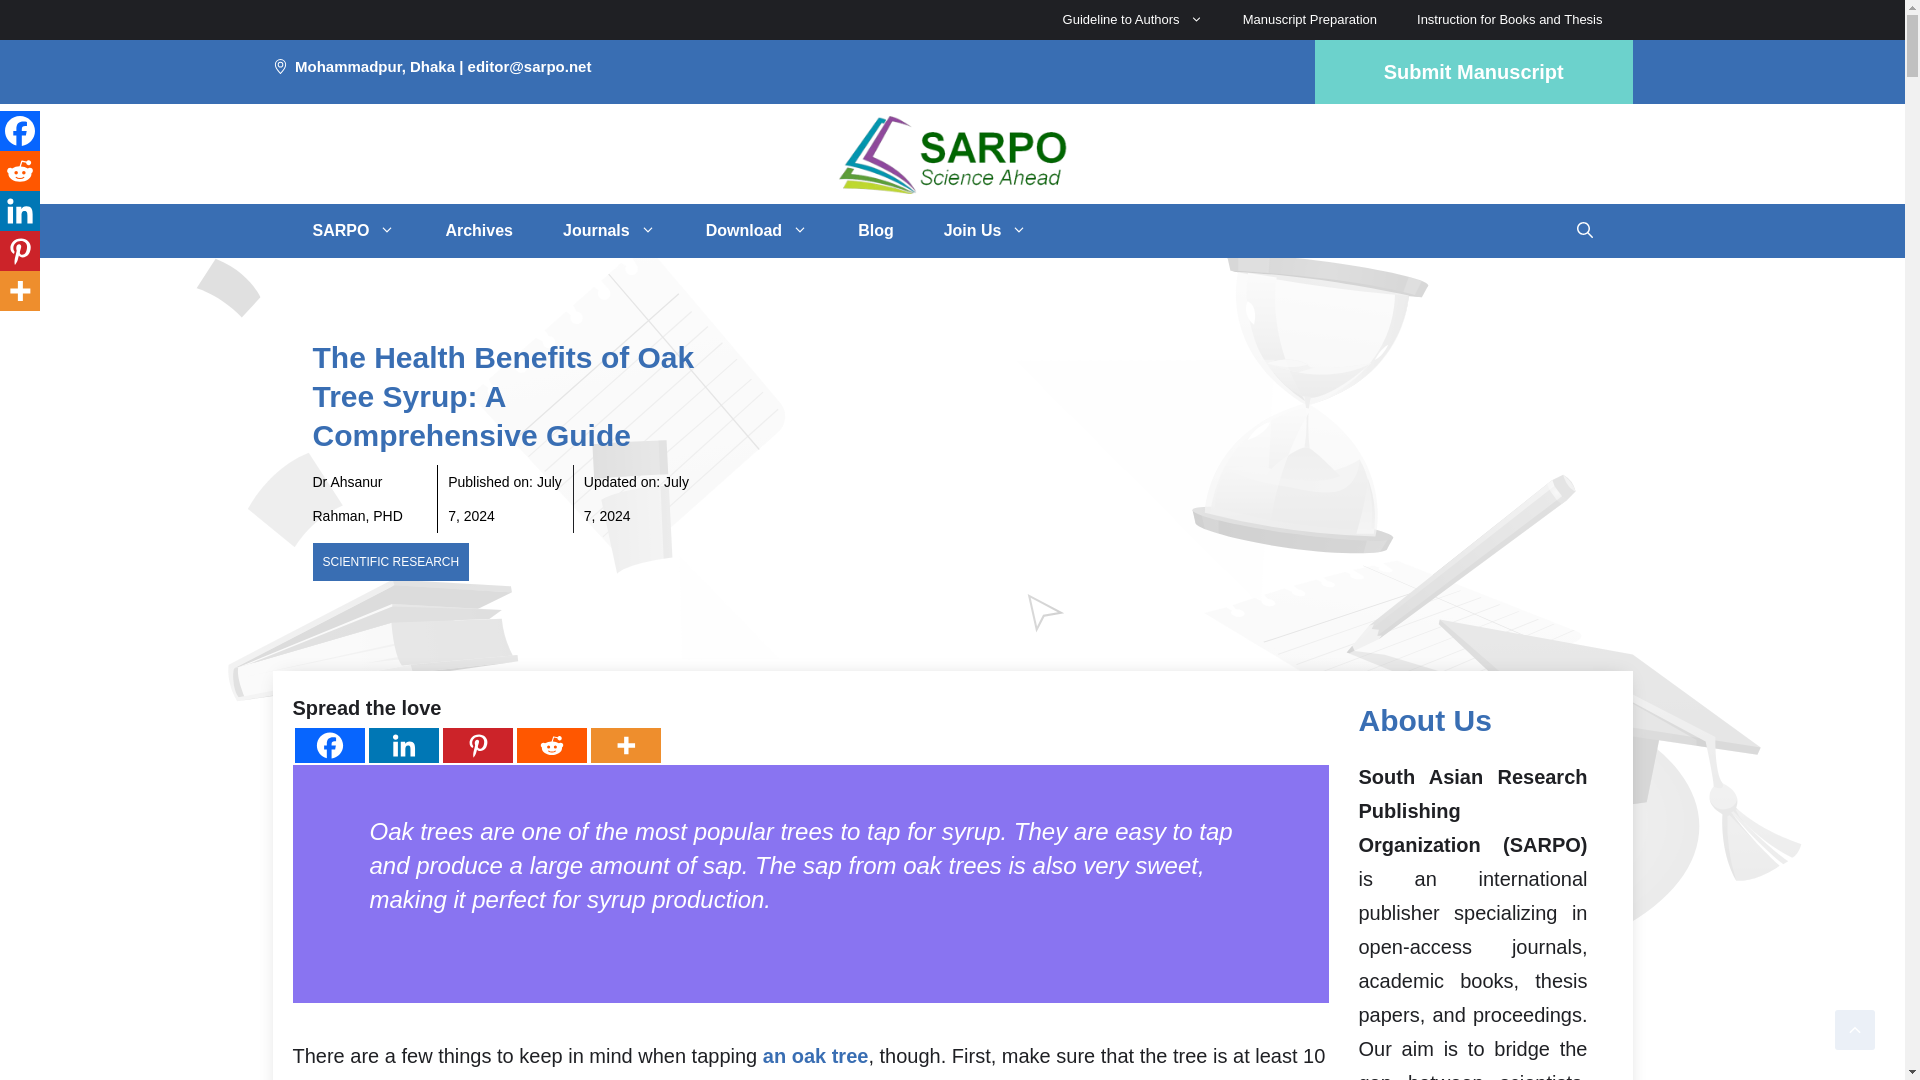  I want to click on Submit Manuscript, so click(1474, 71).